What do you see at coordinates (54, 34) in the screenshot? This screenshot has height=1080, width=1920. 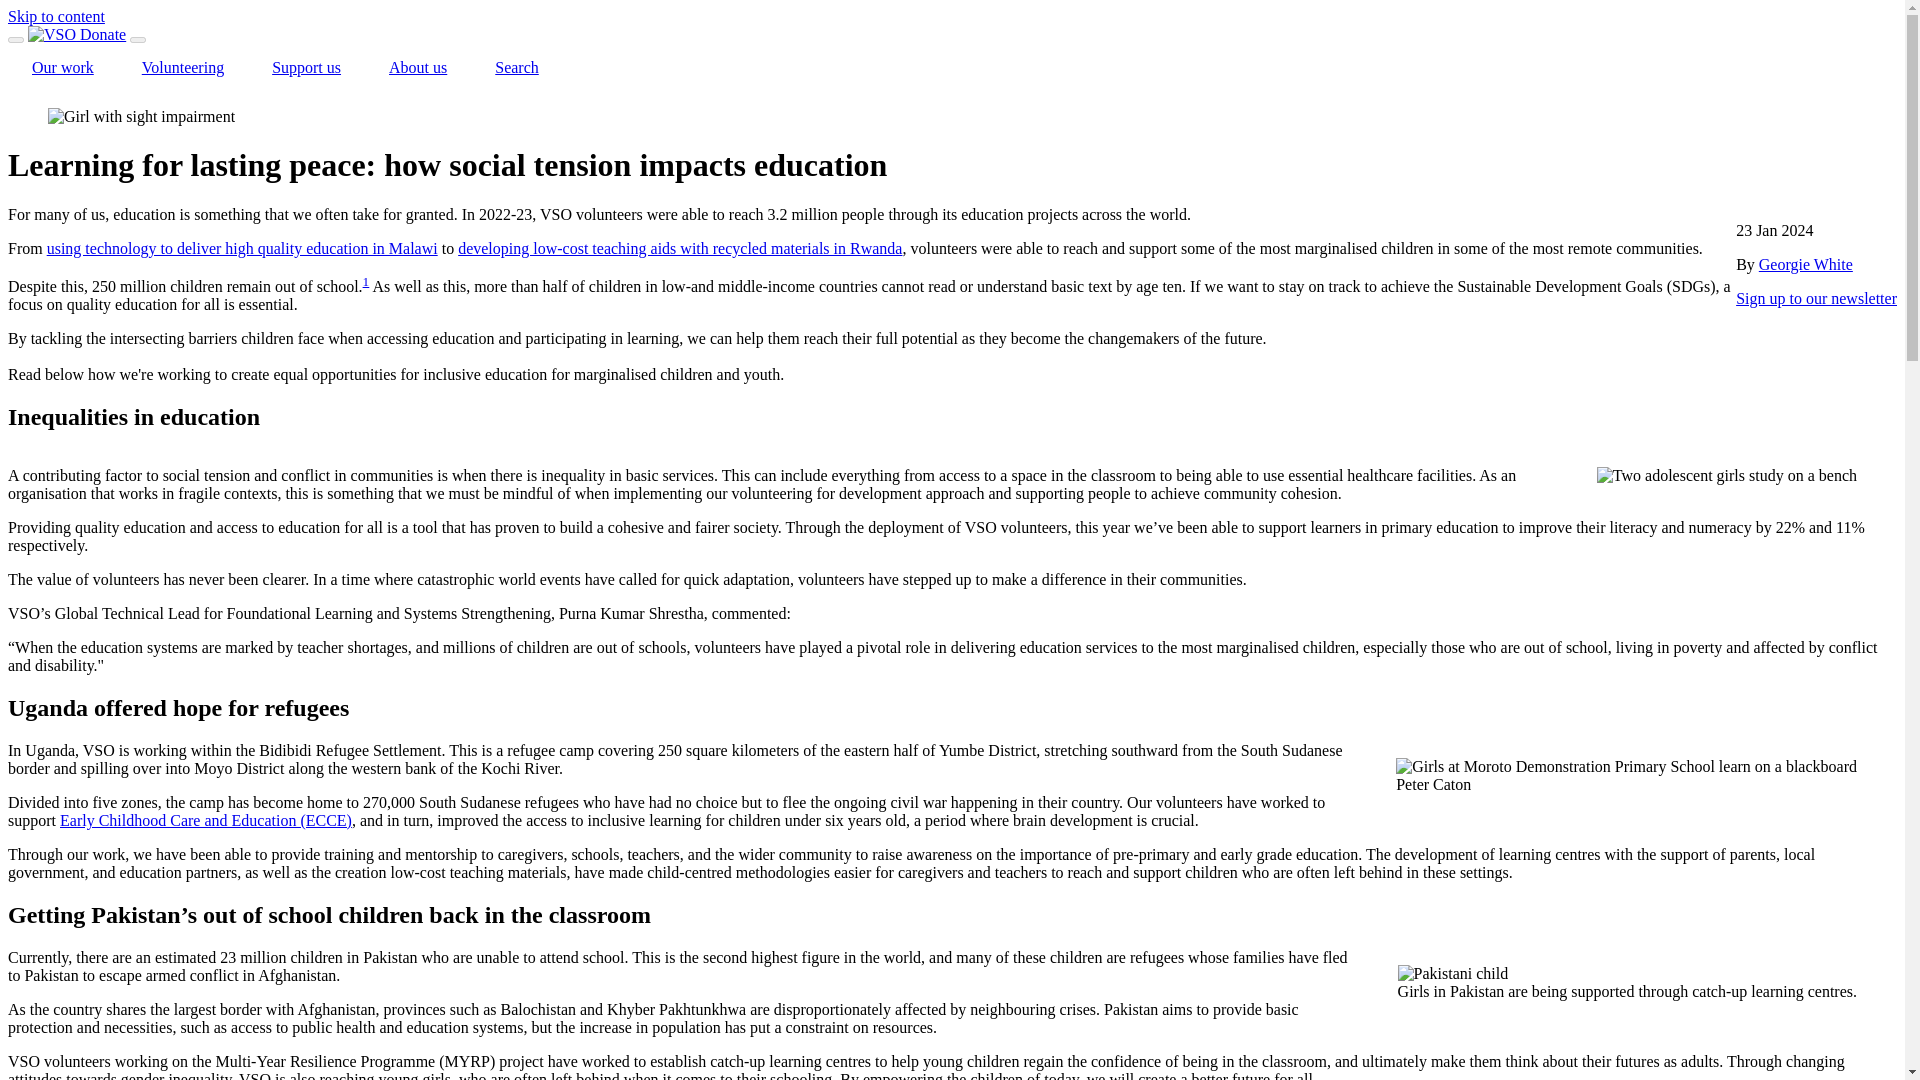 I see `Home` at bounding box center [54, 34].